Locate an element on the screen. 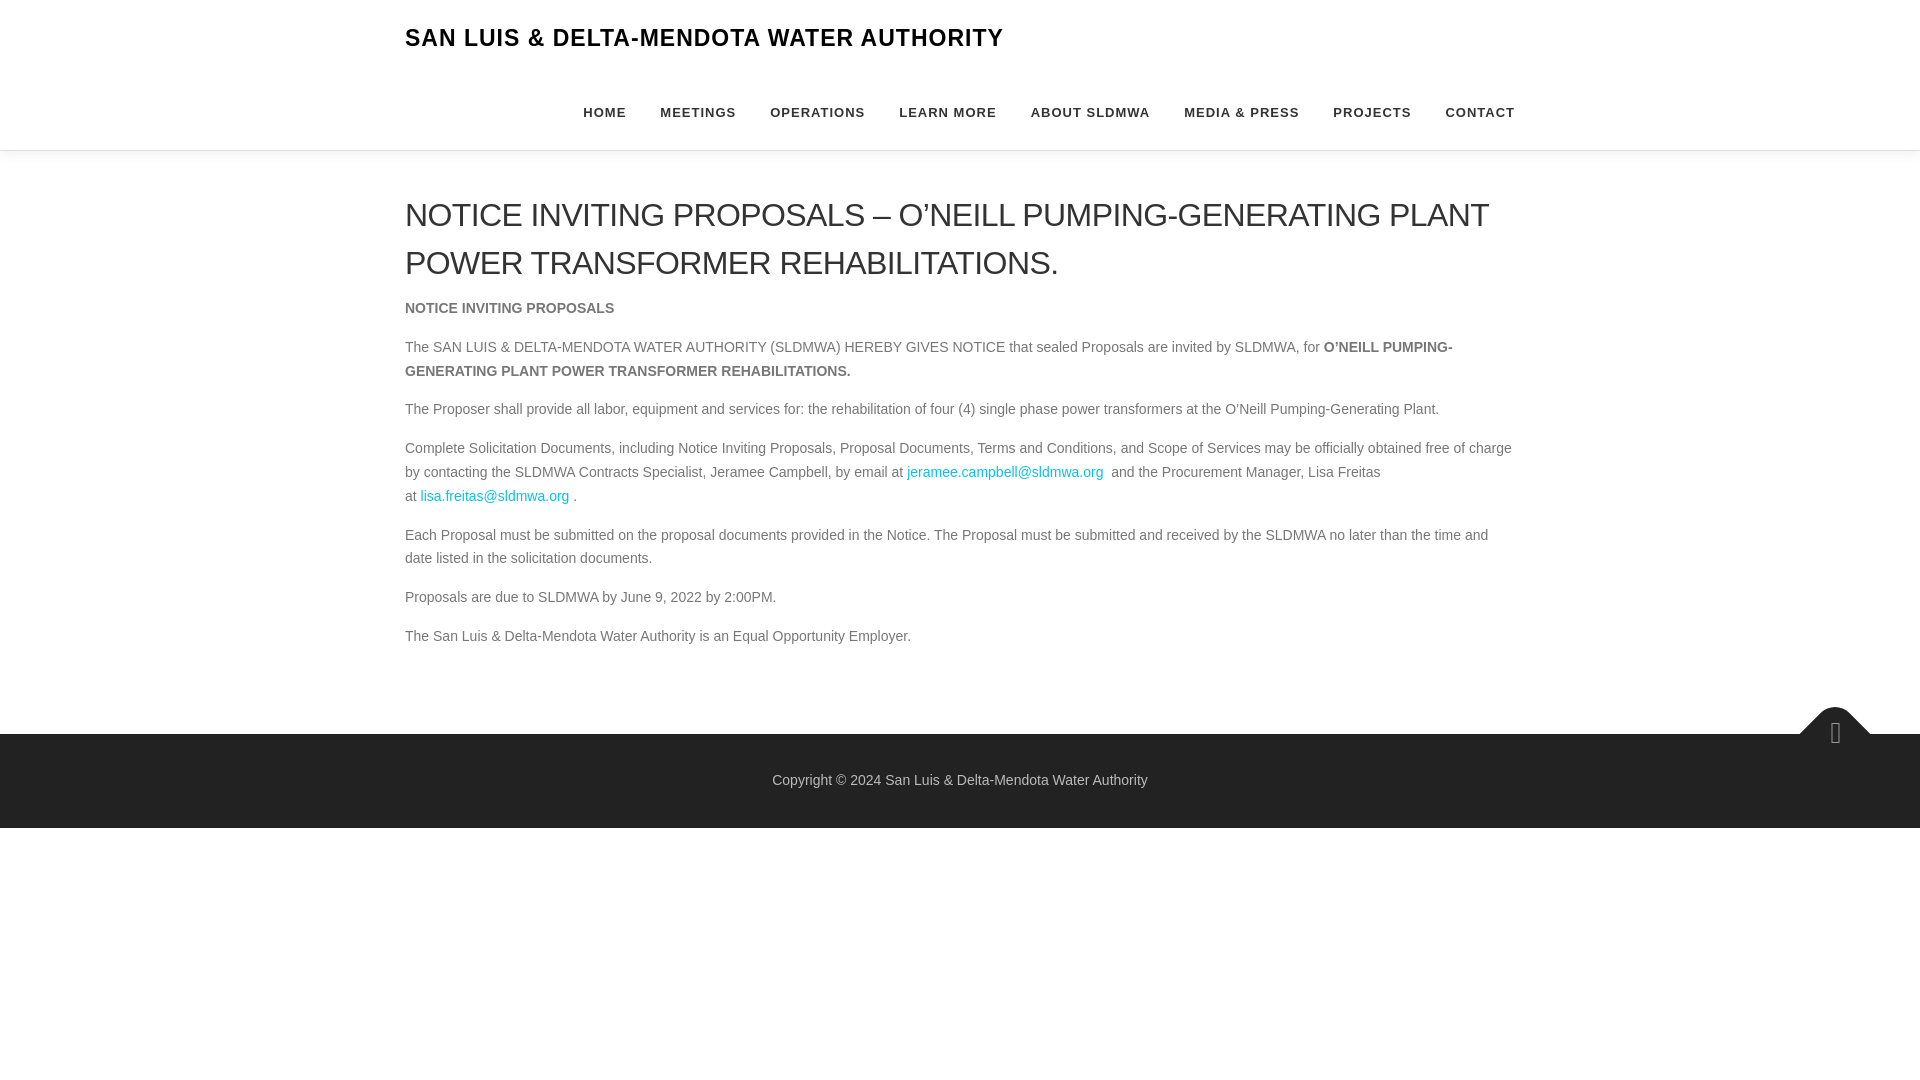 The height and width of the screenshot is (1080, 1920). MEETINGS is located at coordinates (698, 112).